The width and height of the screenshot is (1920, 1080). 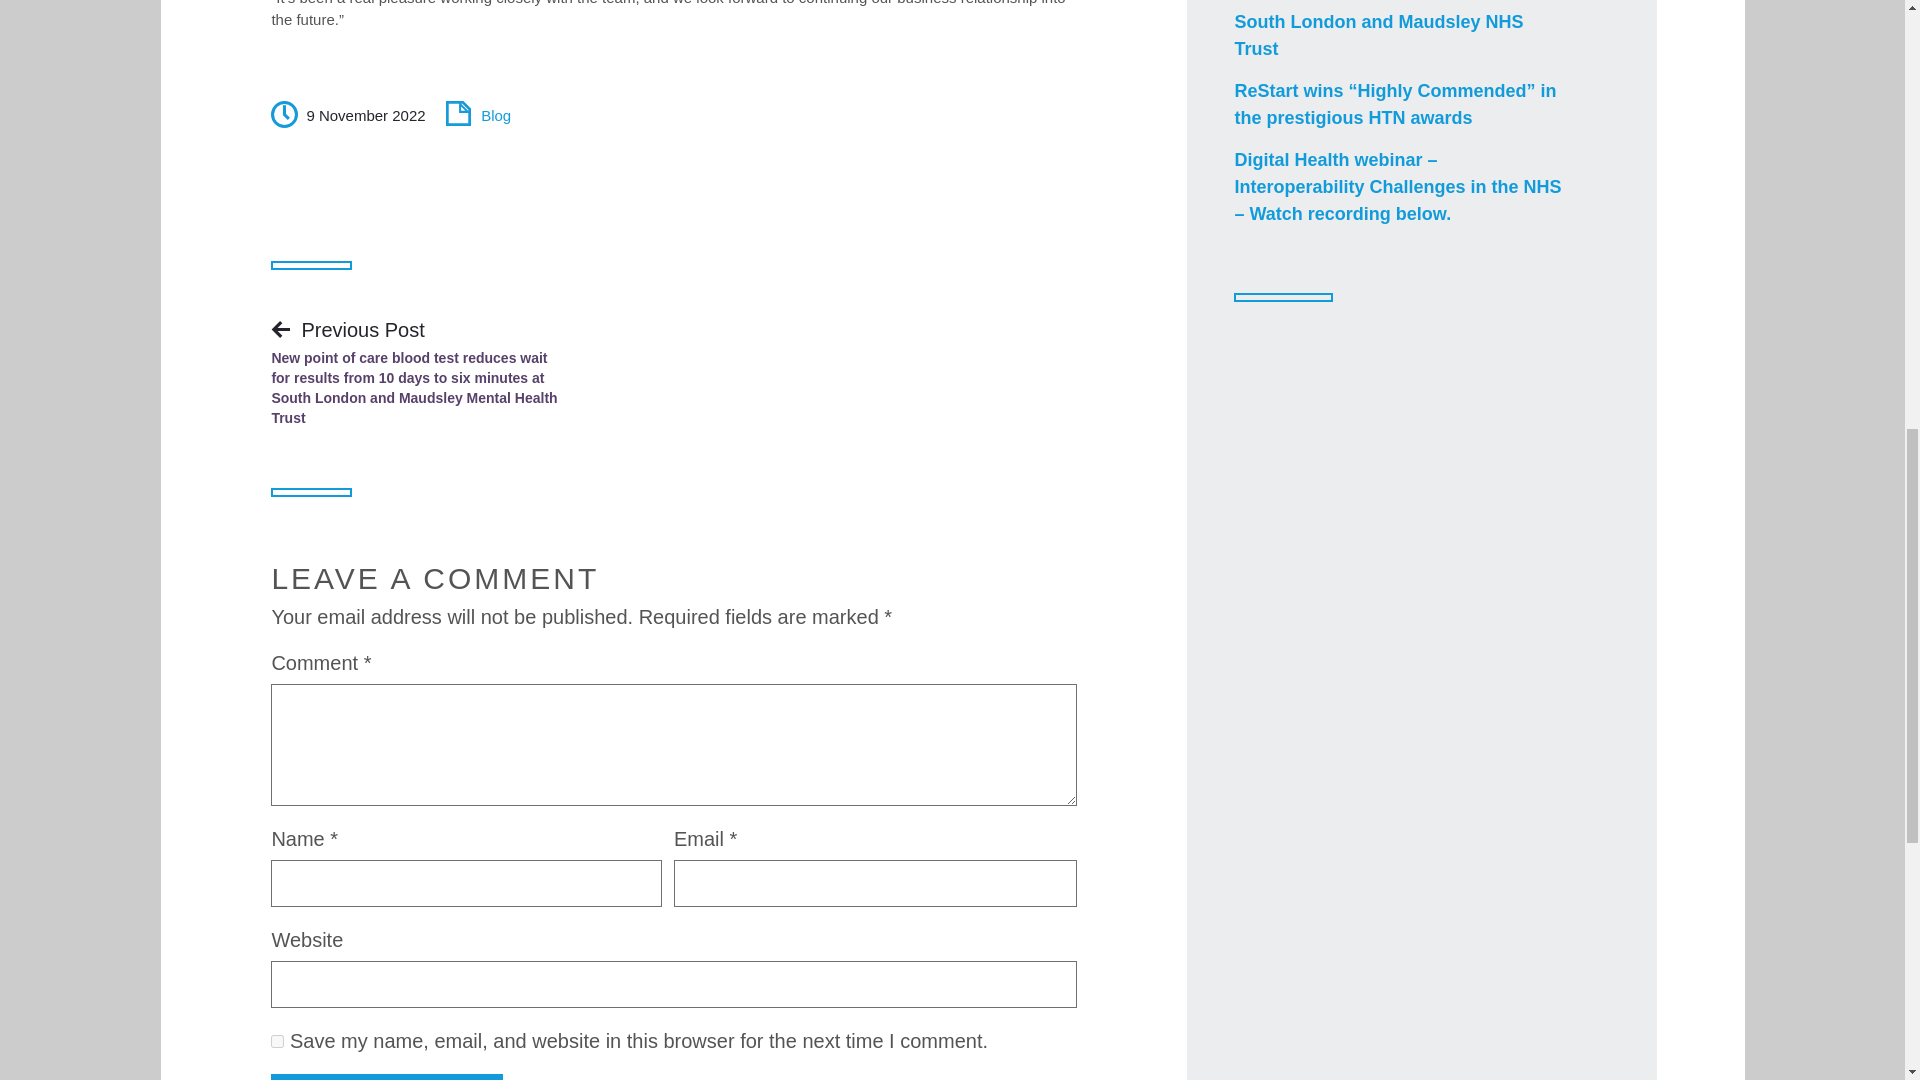 What do you see at coordinates (277, 1040) in the screenshot?
I see `yes` at bounding box center [277, 1040].